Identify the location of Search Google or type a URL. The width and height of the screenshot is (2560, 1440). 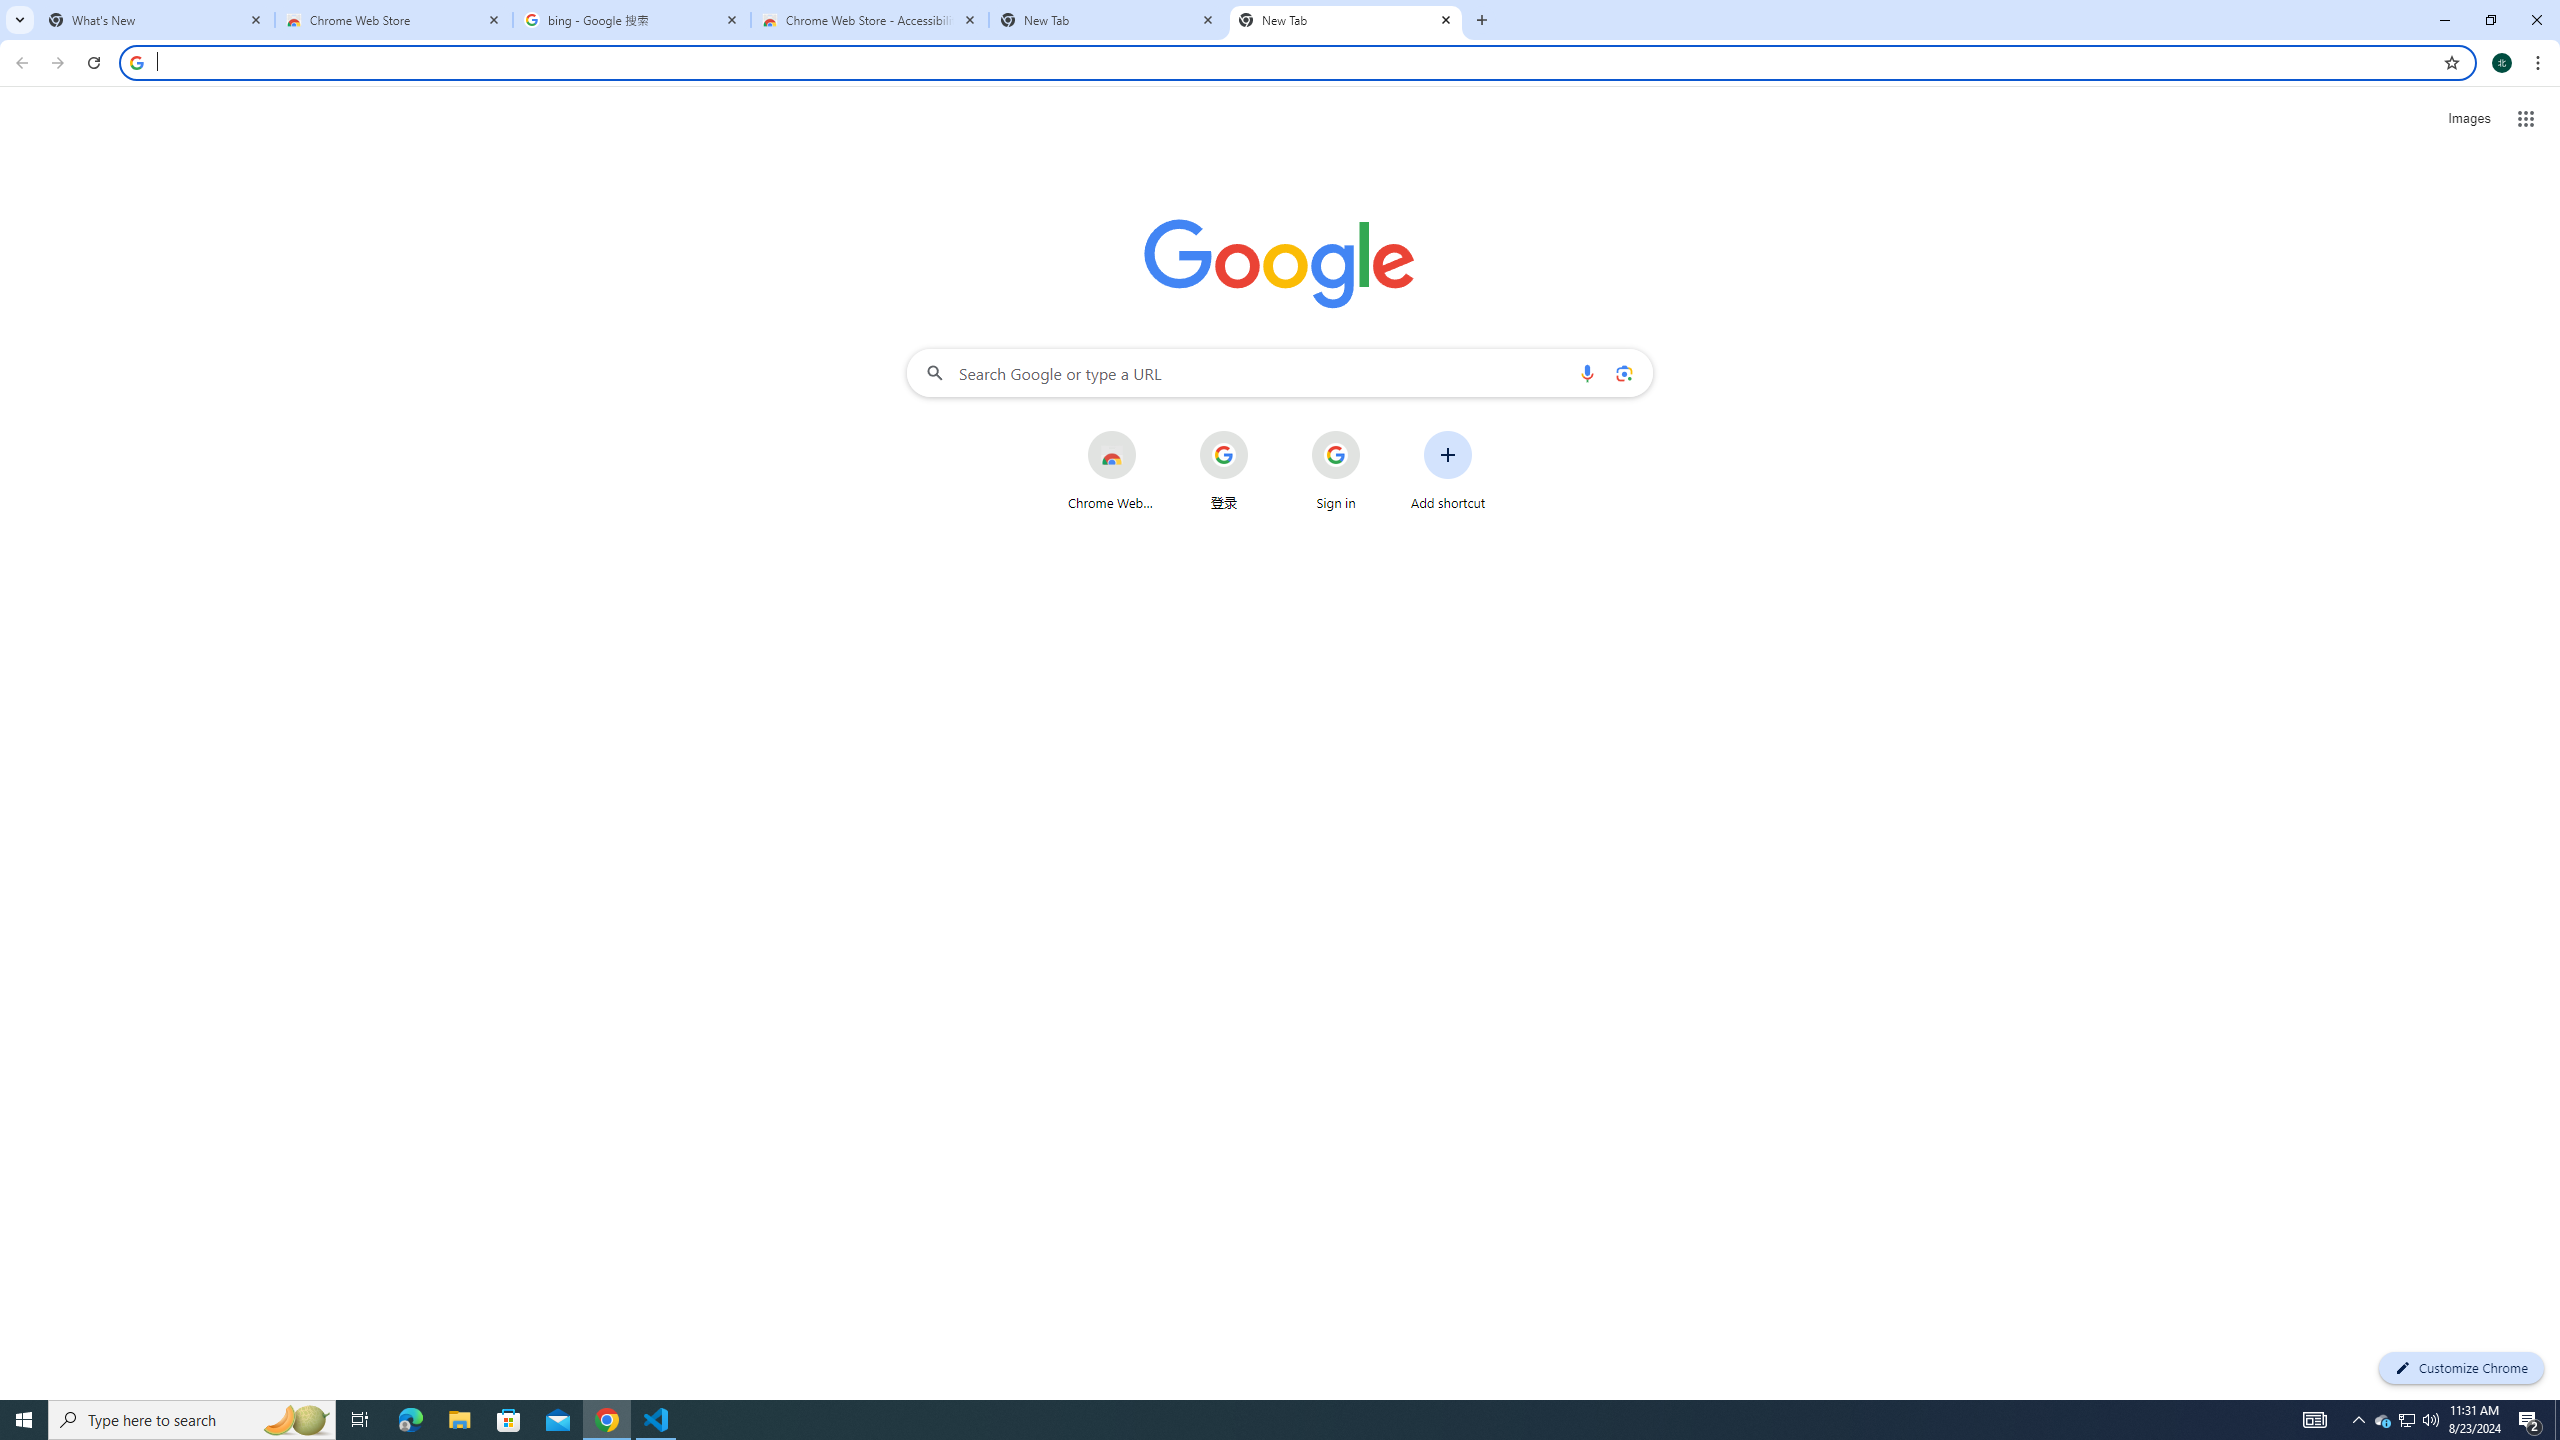
(1280, 372).